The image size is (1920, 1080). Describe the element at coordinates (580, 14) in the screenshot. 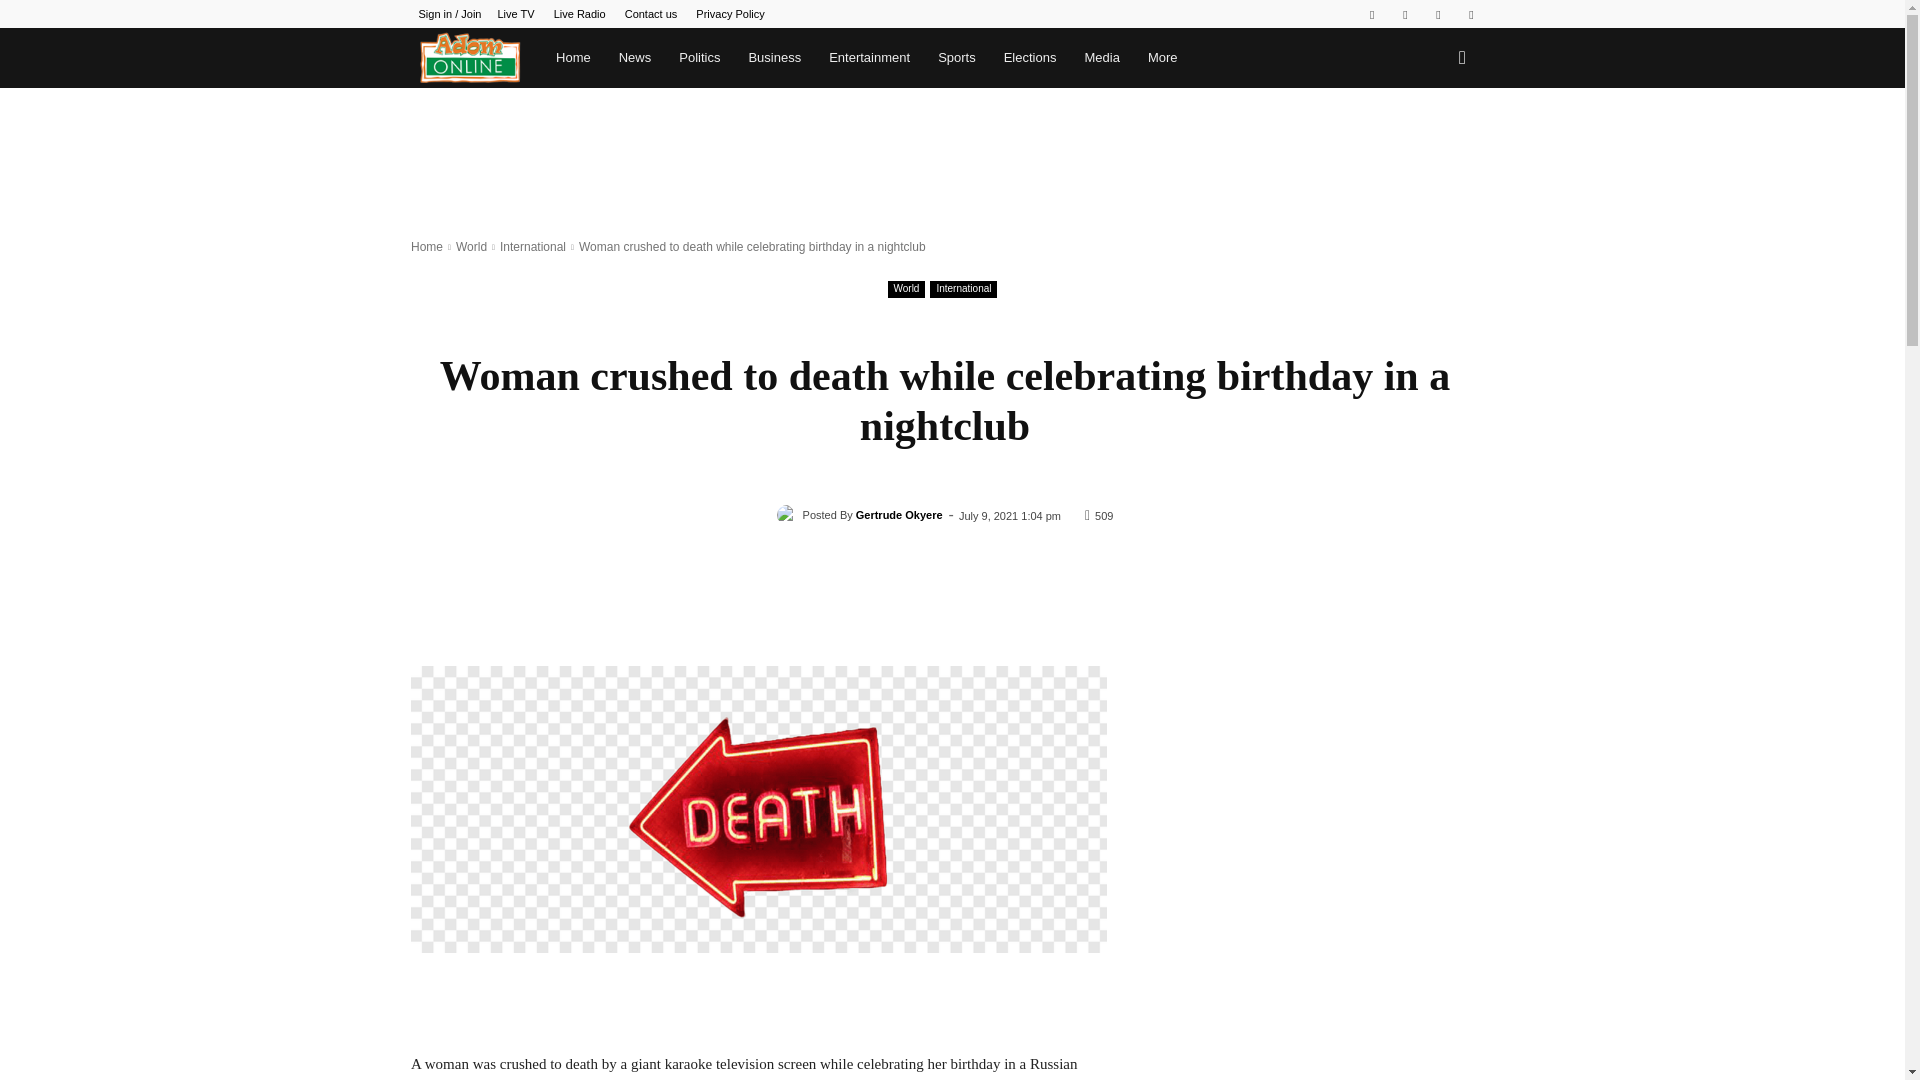

I see `Live Radio` at that location.